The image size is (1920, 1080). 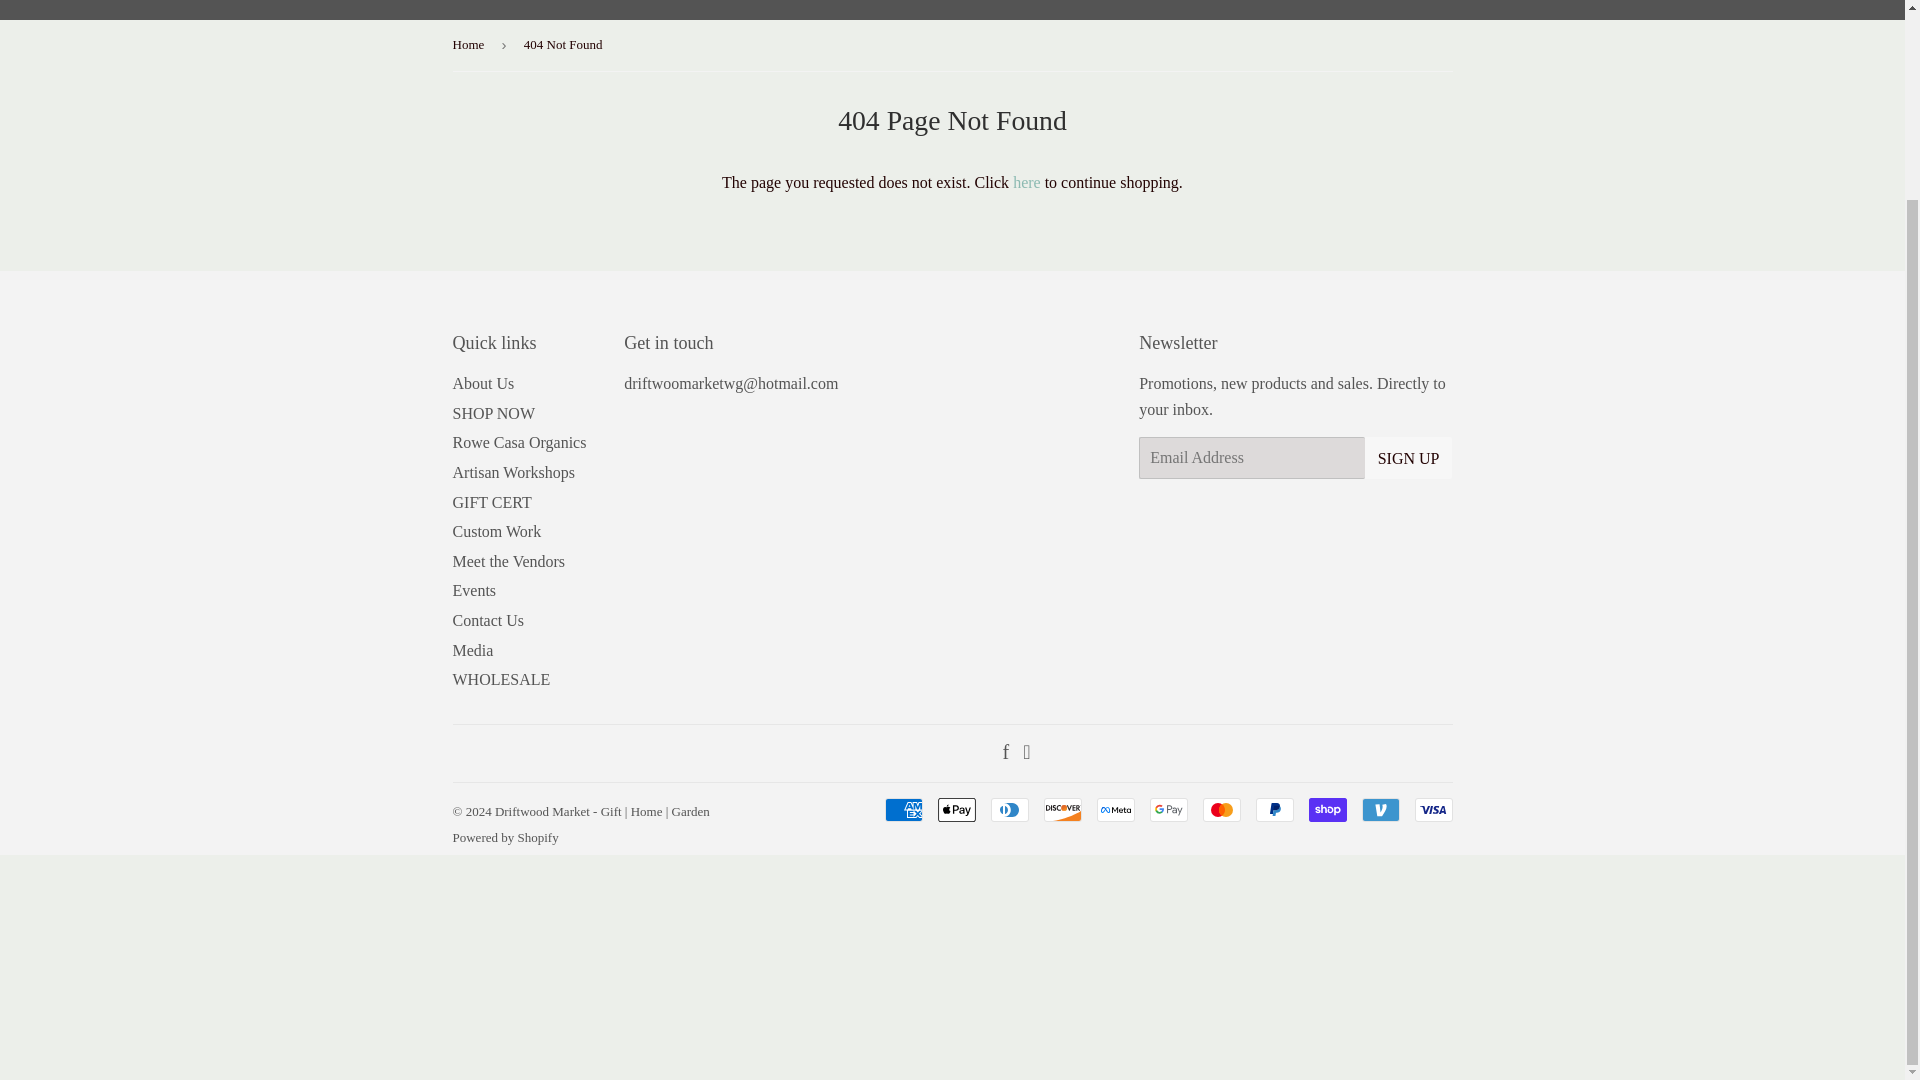 What do you see at coordinates (1432, 810) in the screenshot?
I see `Visa` at bounding box center [1432, 810].